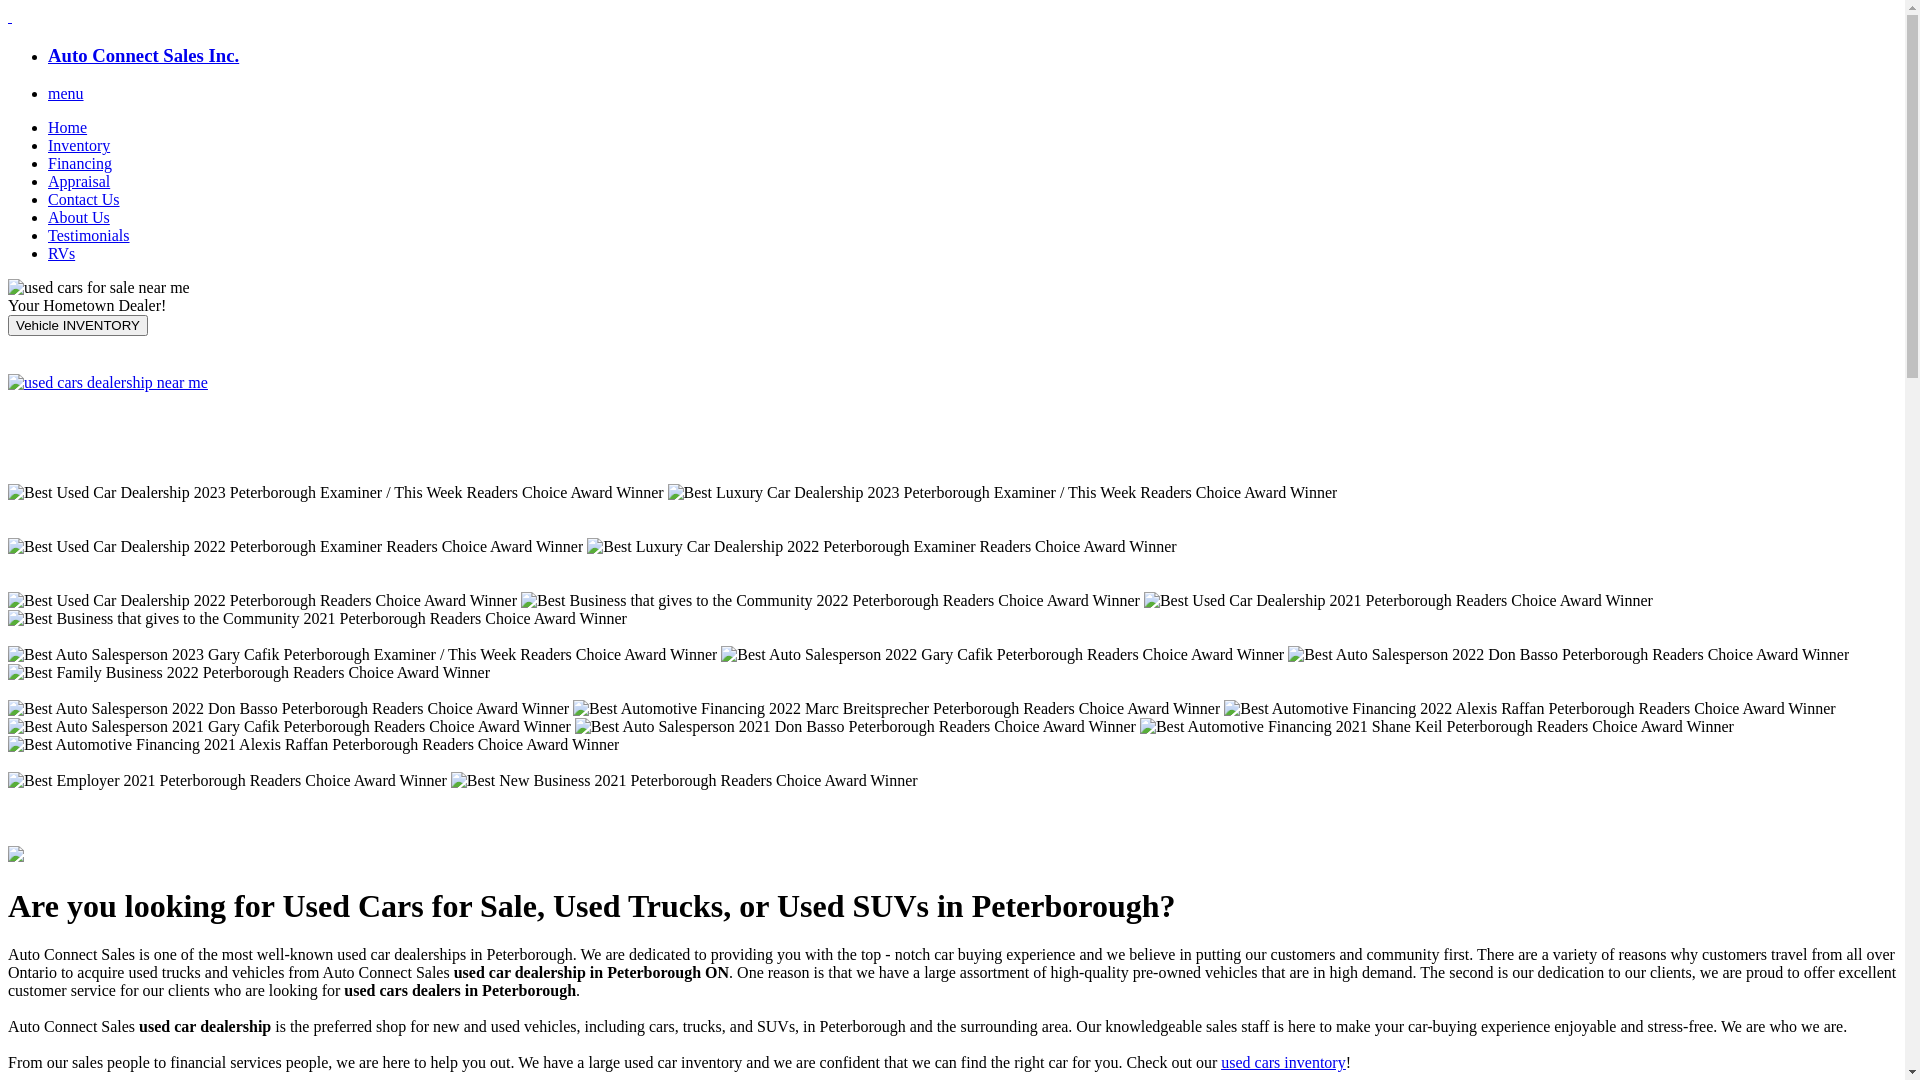 Image resolution: width=1920 pixels, height=1080 pixels. I want to click on used cars inventory, so click(1283, 1062).